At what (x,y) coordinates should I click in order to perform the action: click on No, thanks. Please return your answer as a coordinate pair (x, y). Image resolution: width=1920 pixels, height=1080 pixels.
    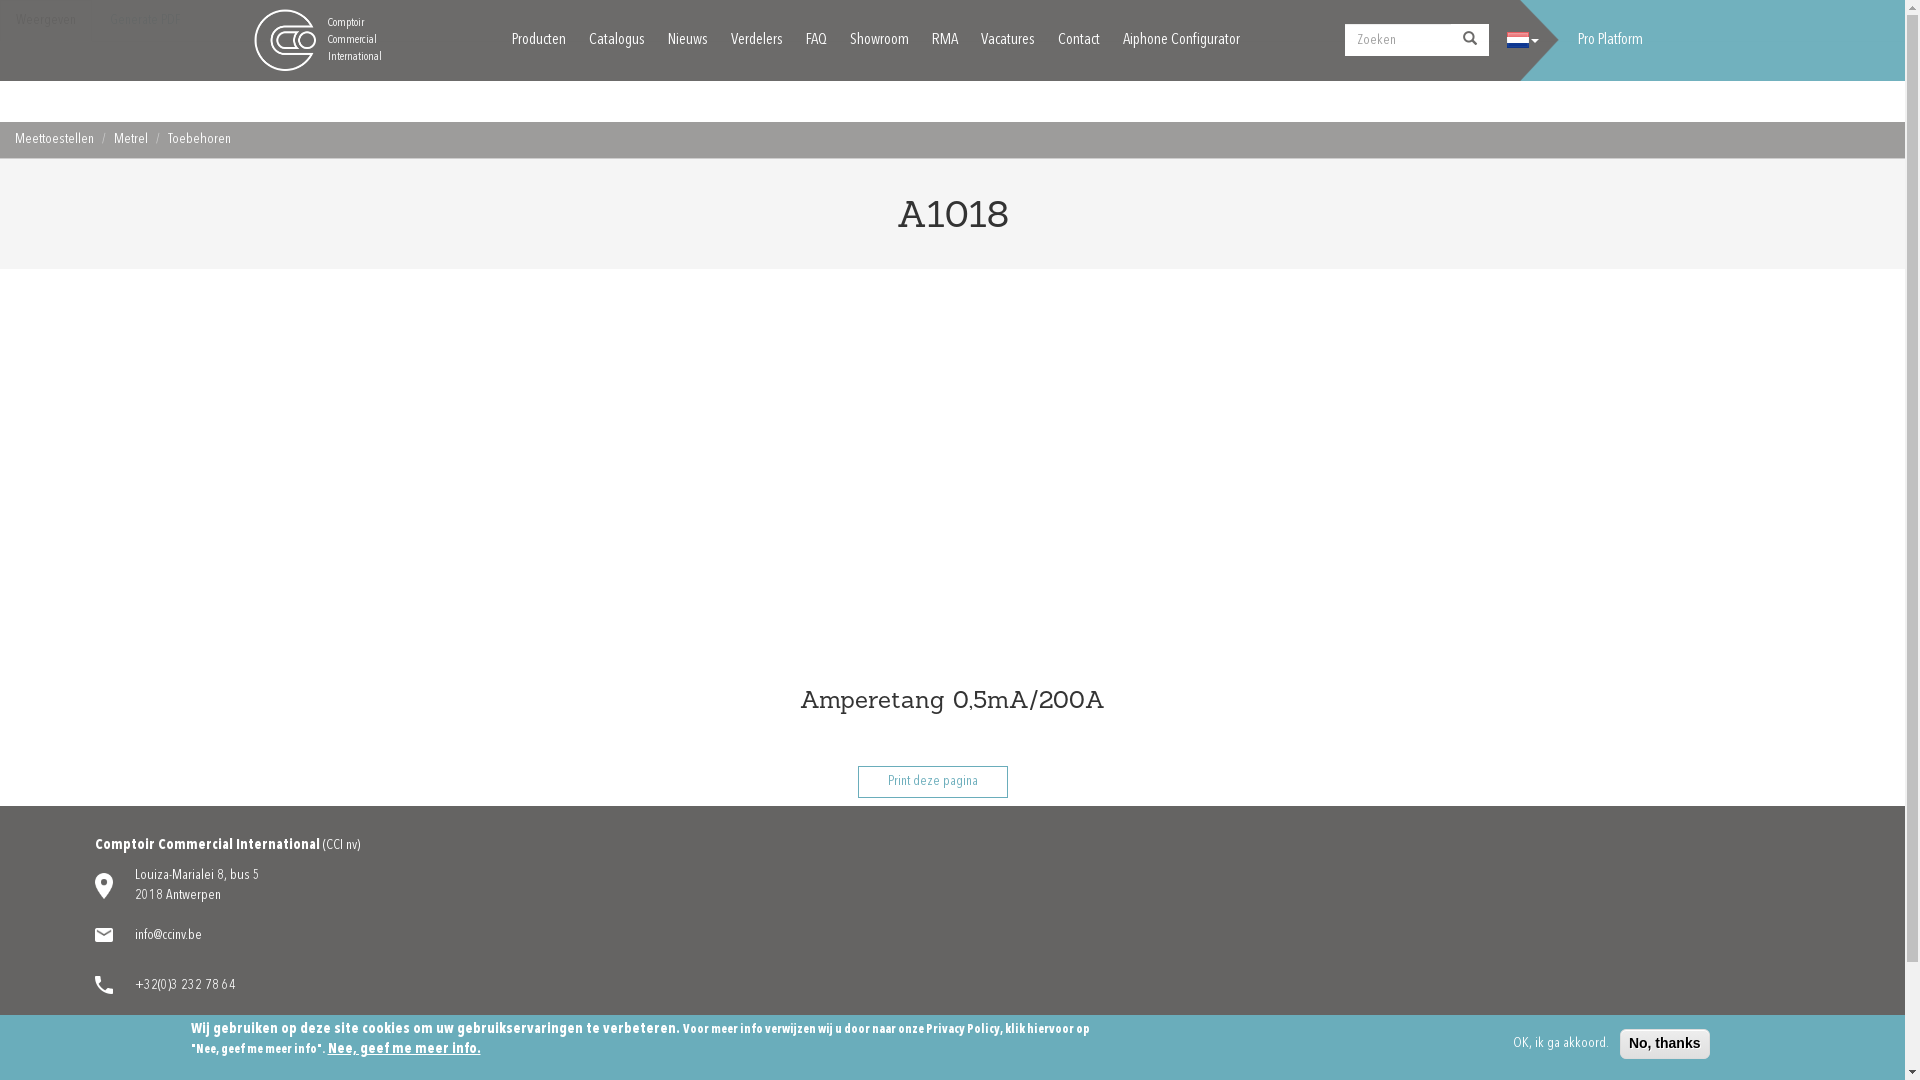
    Looking at the image, I should click on (1665, 1044).